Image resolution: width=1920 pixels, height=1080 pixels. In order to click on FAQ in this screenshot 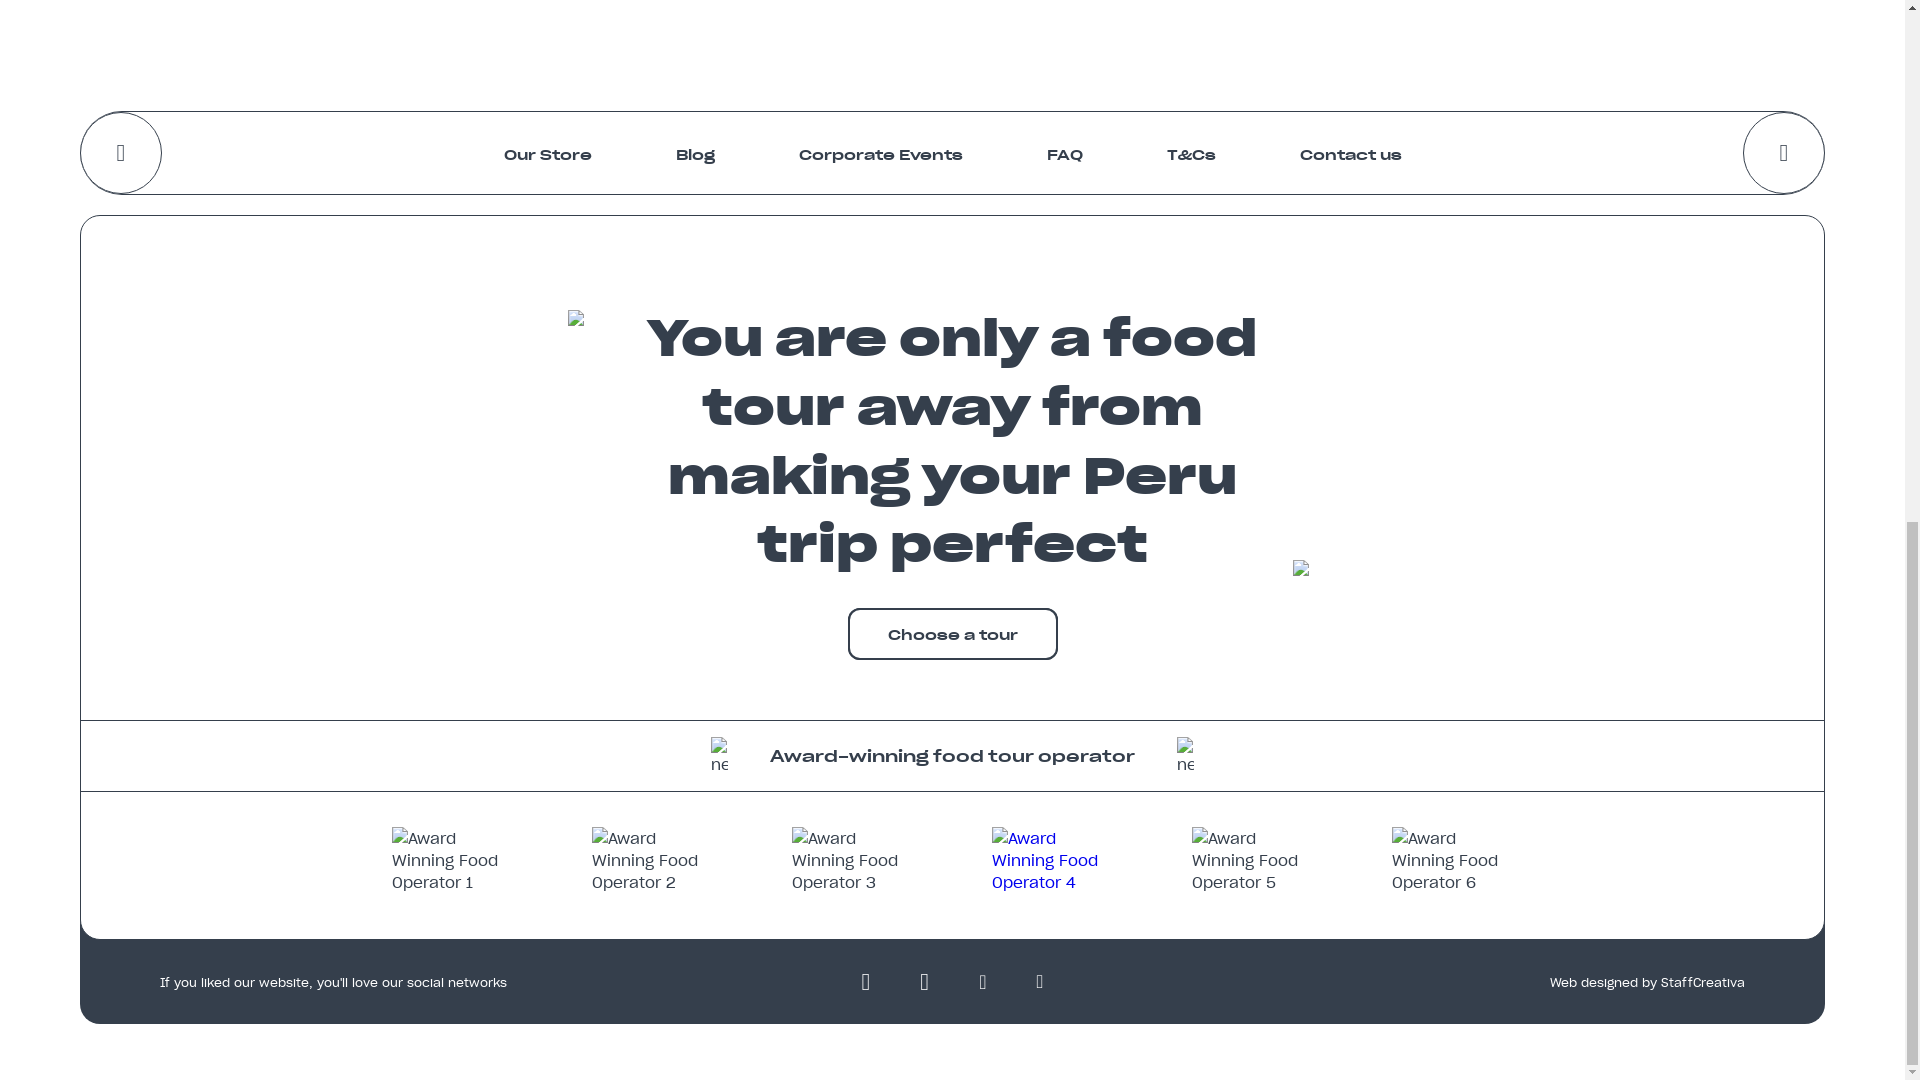, I will do `click(1064, 153)`.